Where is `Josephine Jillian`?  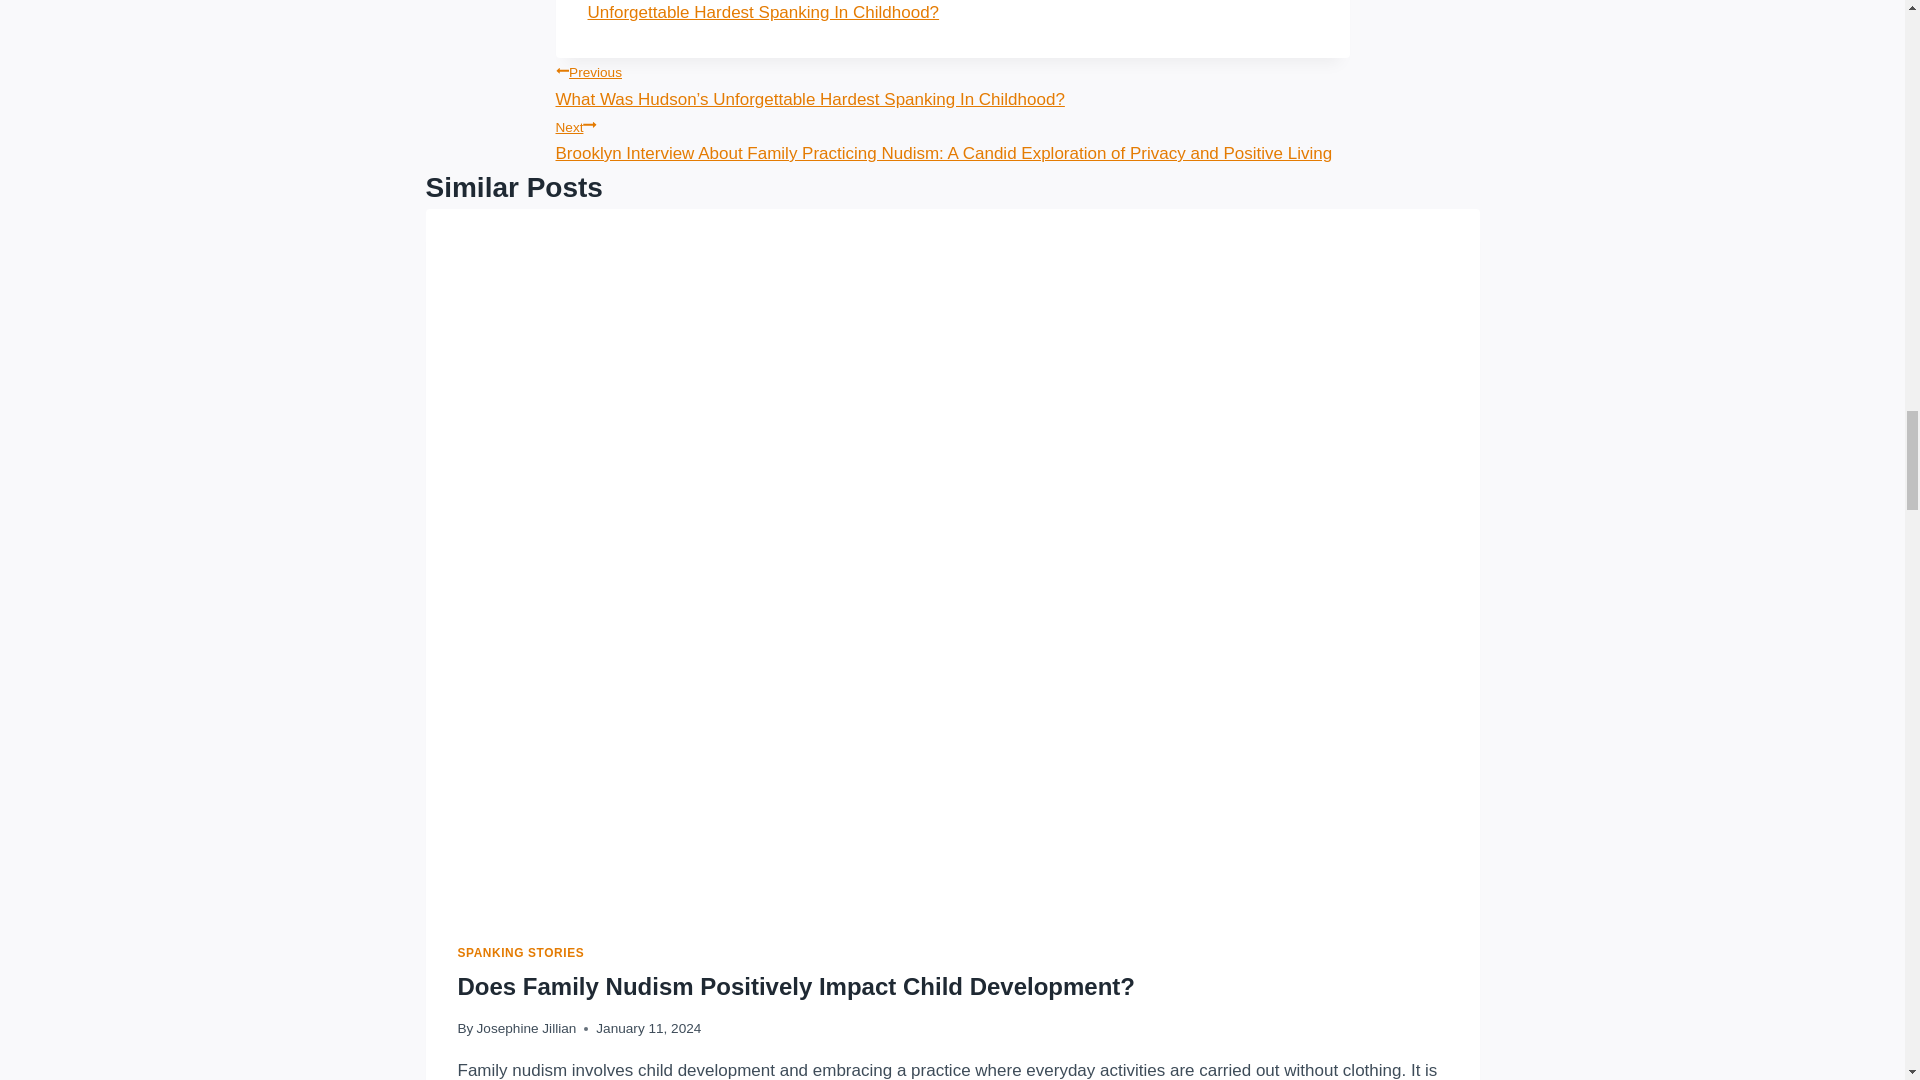 Josephine Jillian is located at coordinates (526, 1028).